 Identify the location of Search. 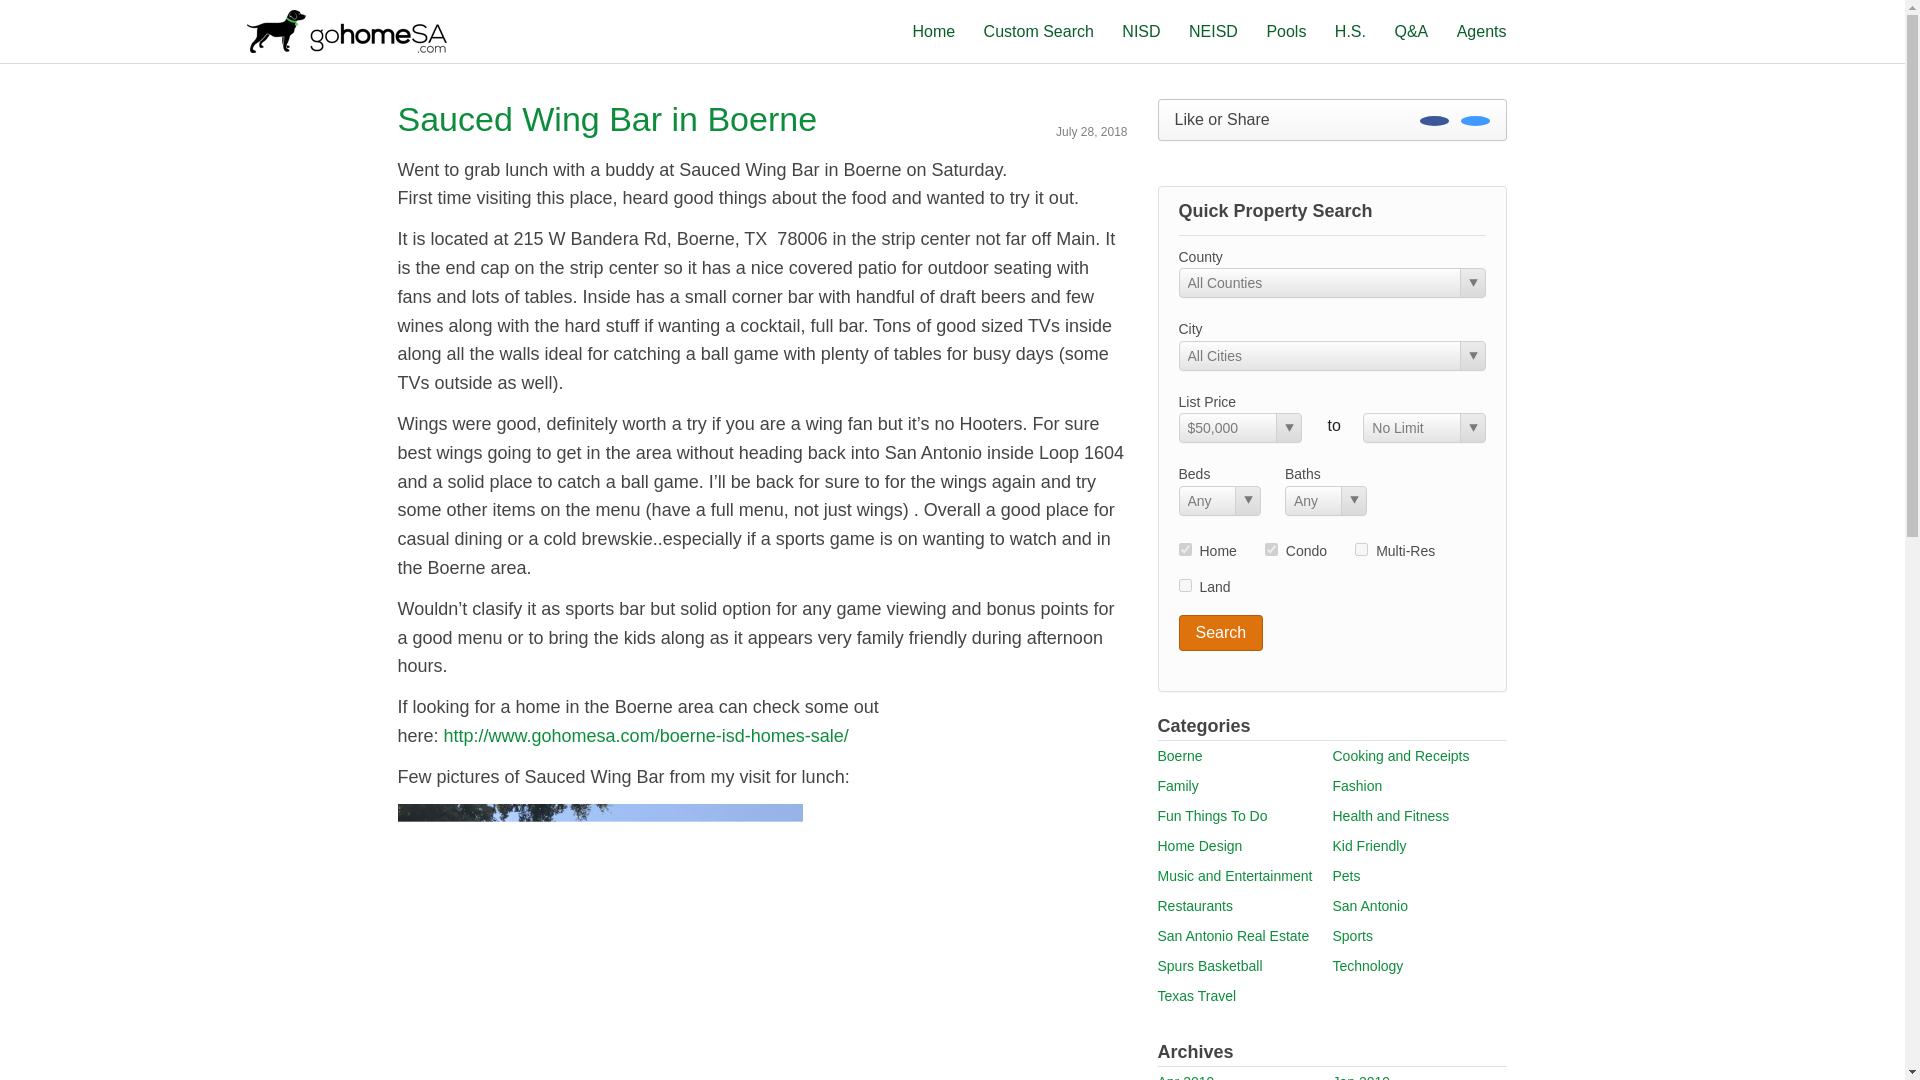
(1220, 632).